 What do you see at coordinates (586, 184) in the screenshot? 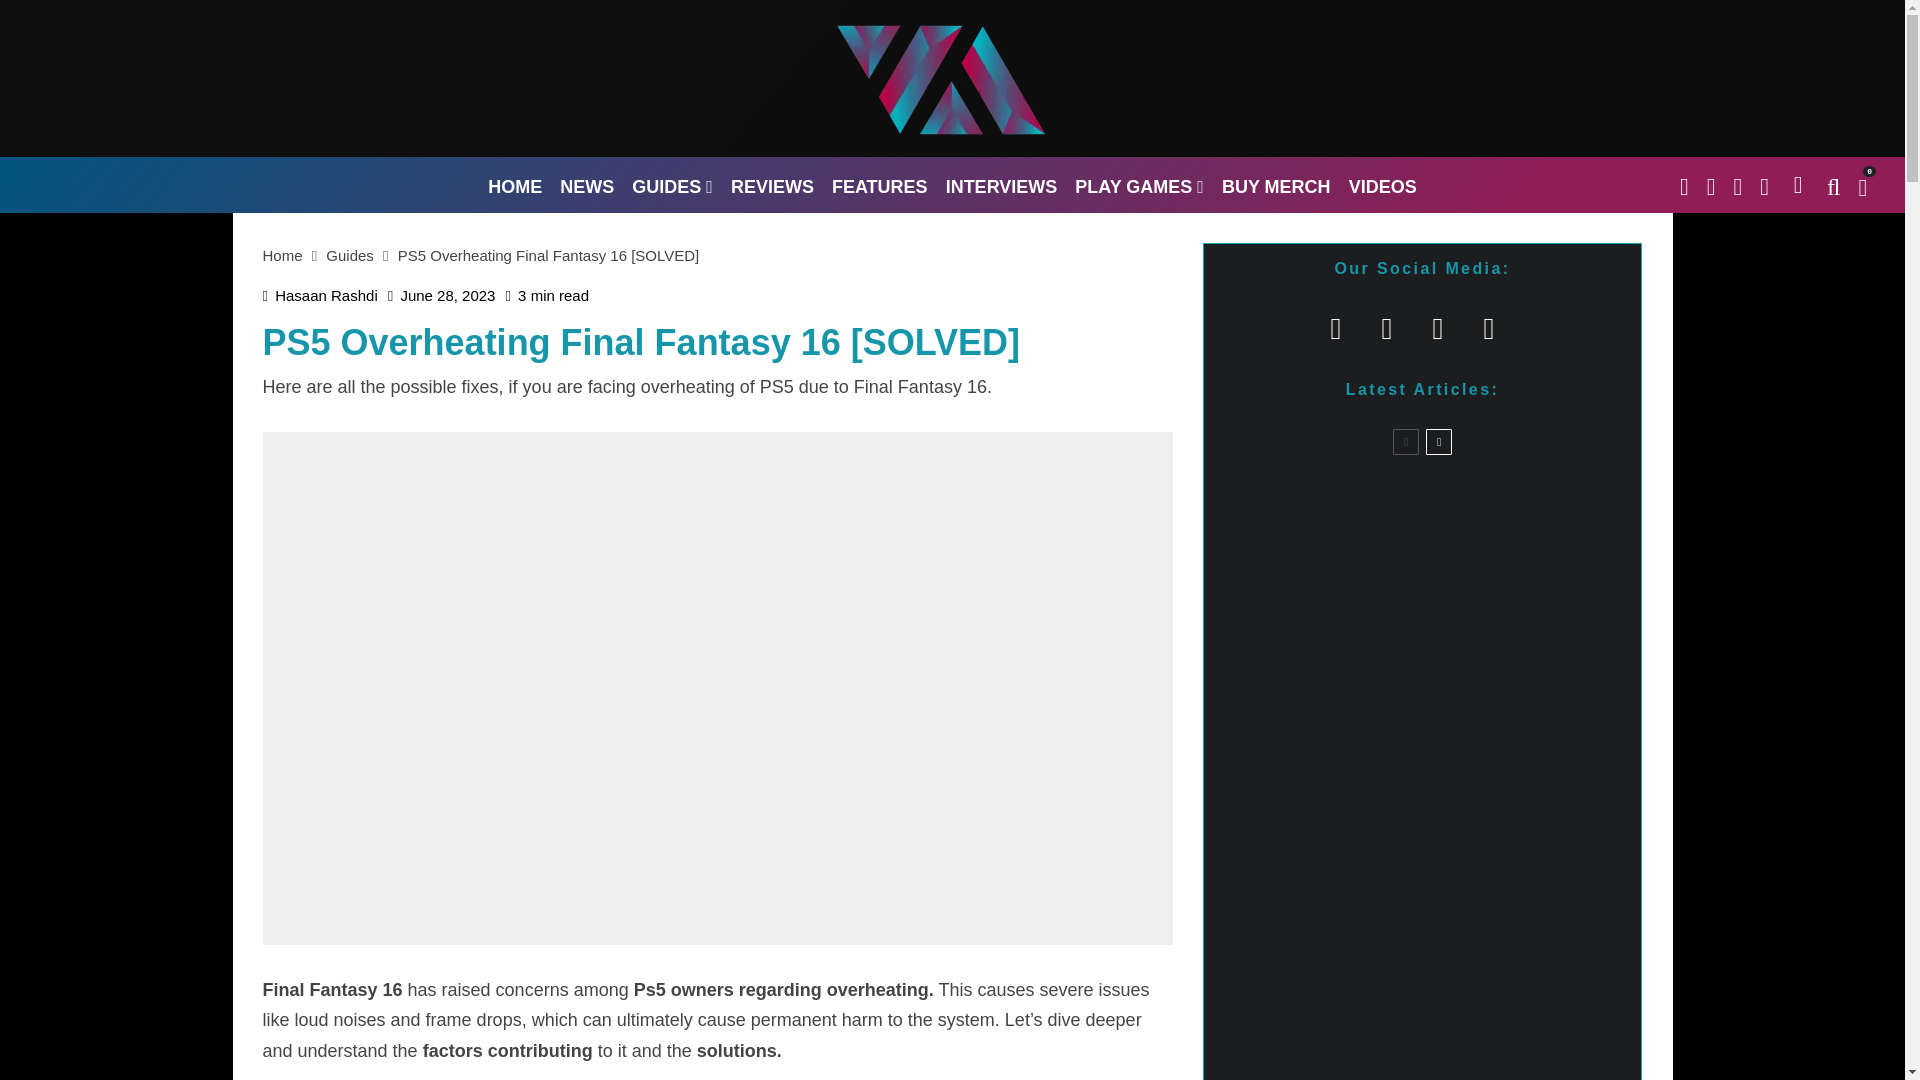
I see `NEWS` at bounding box center [586, 184].